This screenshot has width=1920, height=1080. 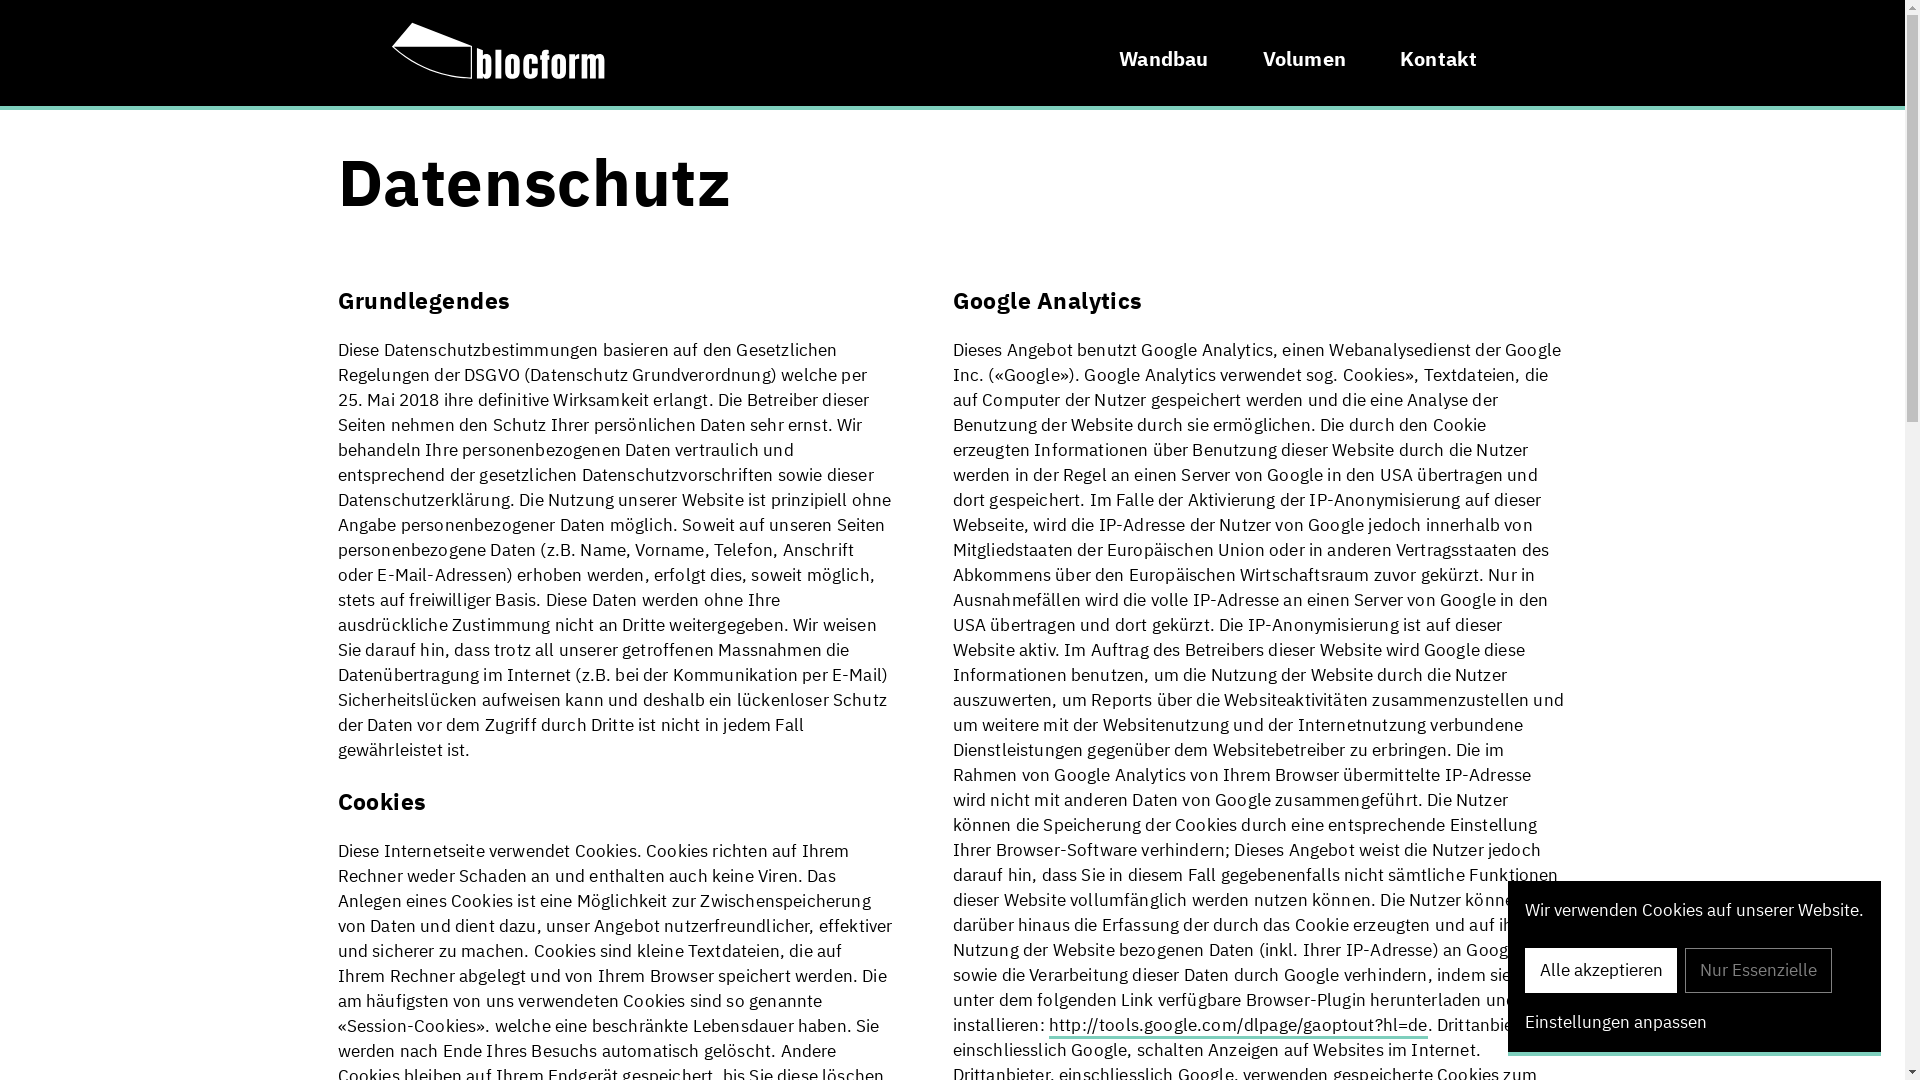 I want to click on Kontakt, so click(x=1438, y=56).